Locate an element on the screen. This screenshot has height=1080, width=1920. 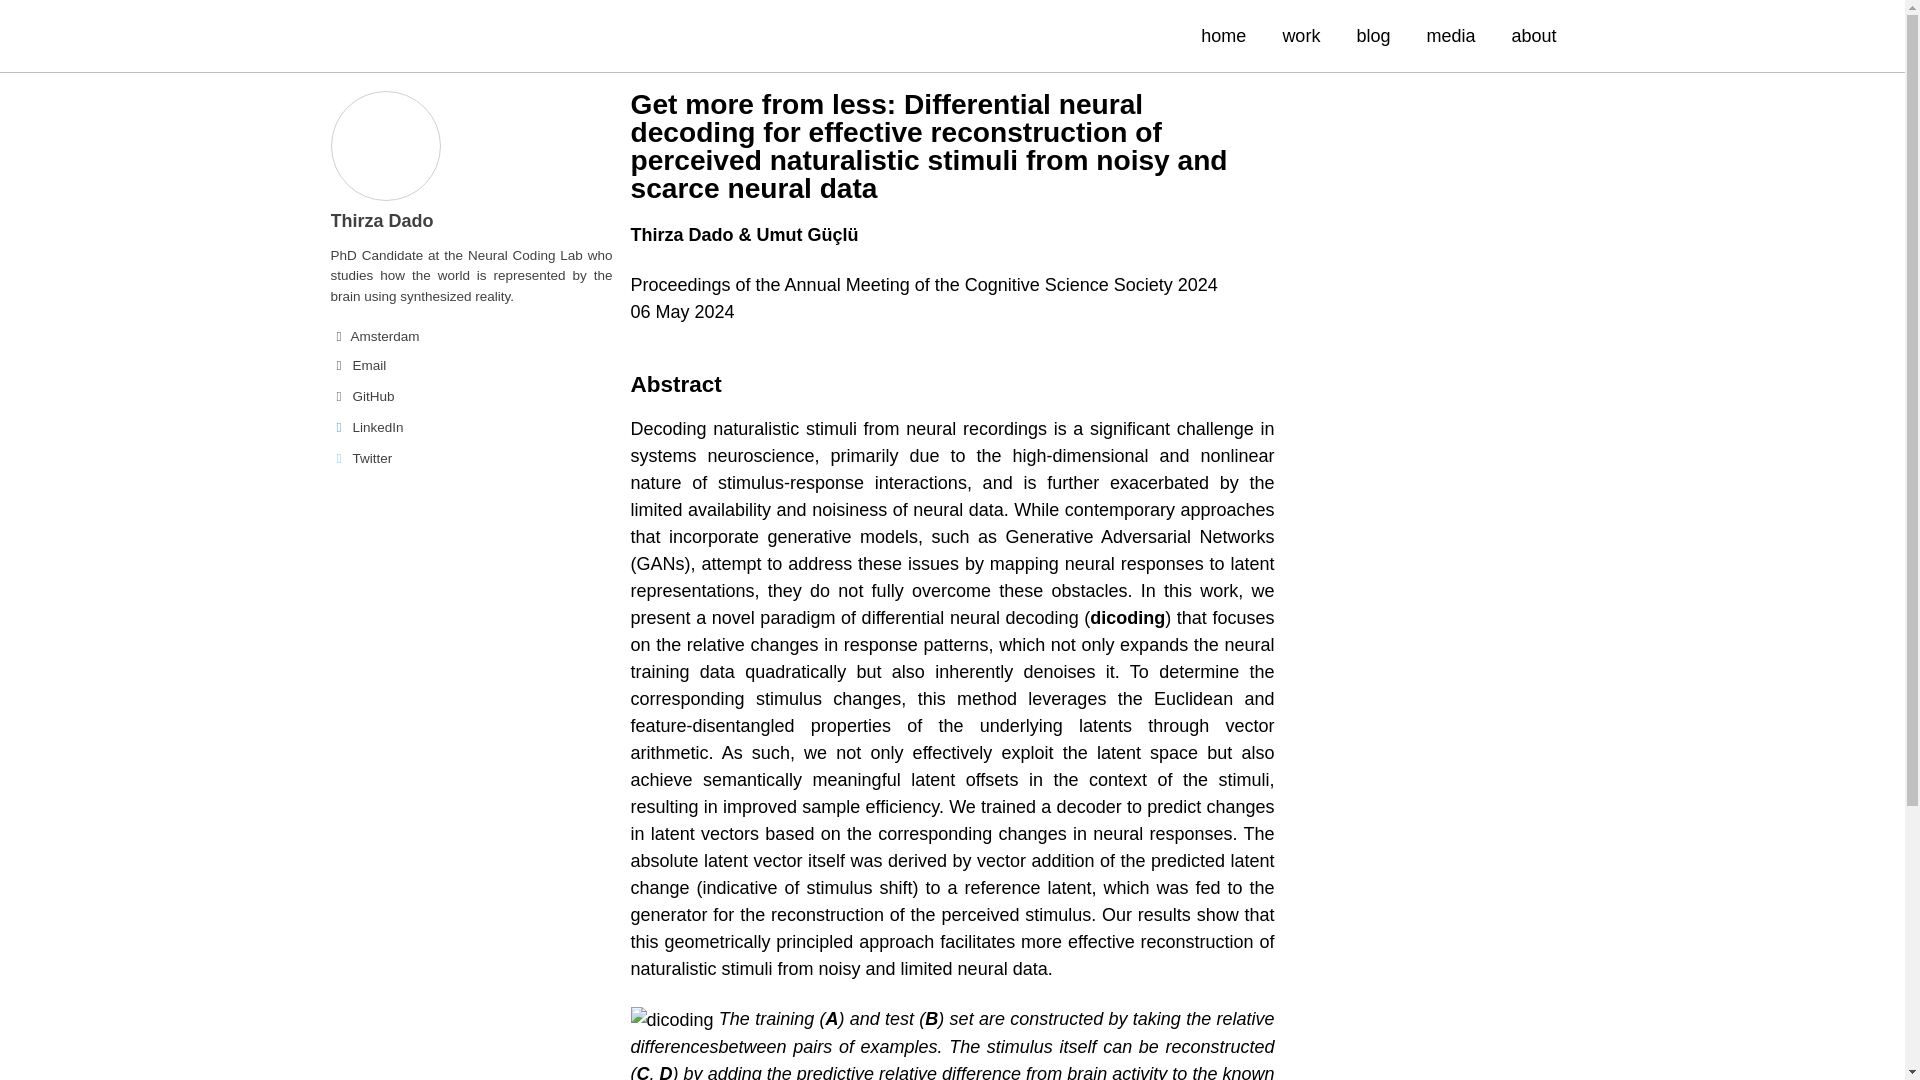
LinkedIn is located at coordinates (471, 427).